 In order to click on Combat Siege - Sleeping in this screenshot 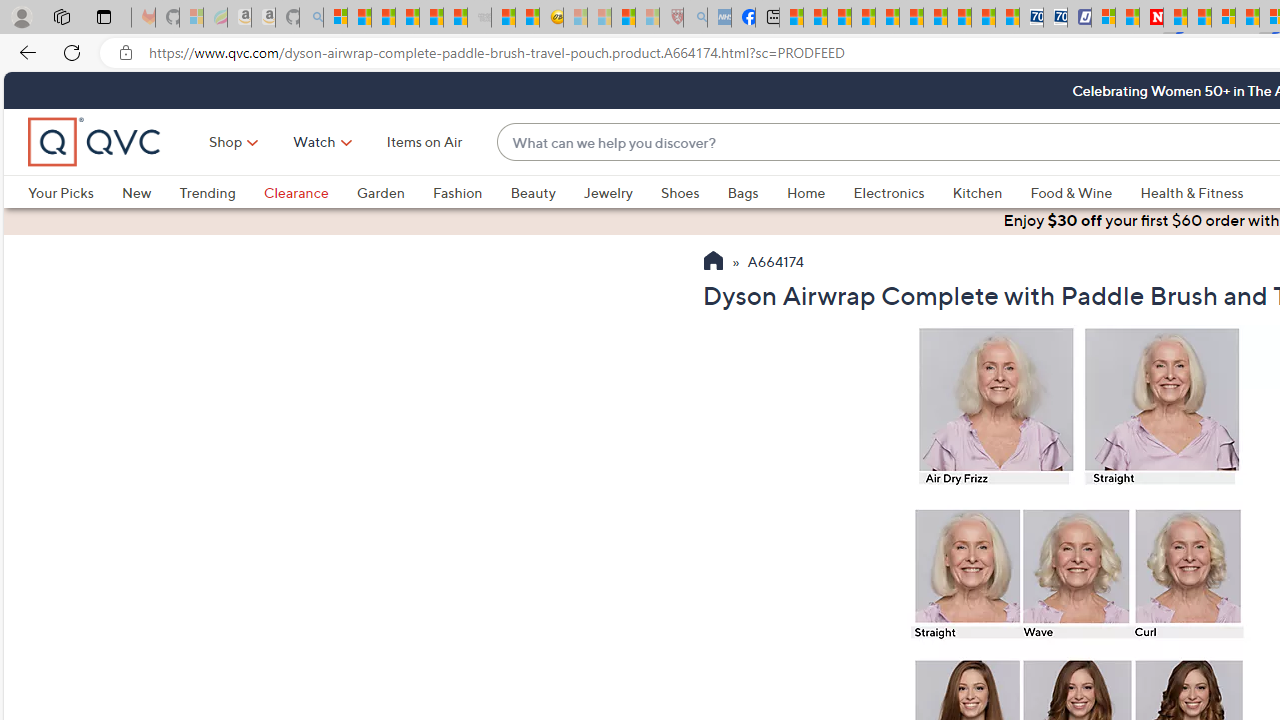, I will do `click(480, 18)`.